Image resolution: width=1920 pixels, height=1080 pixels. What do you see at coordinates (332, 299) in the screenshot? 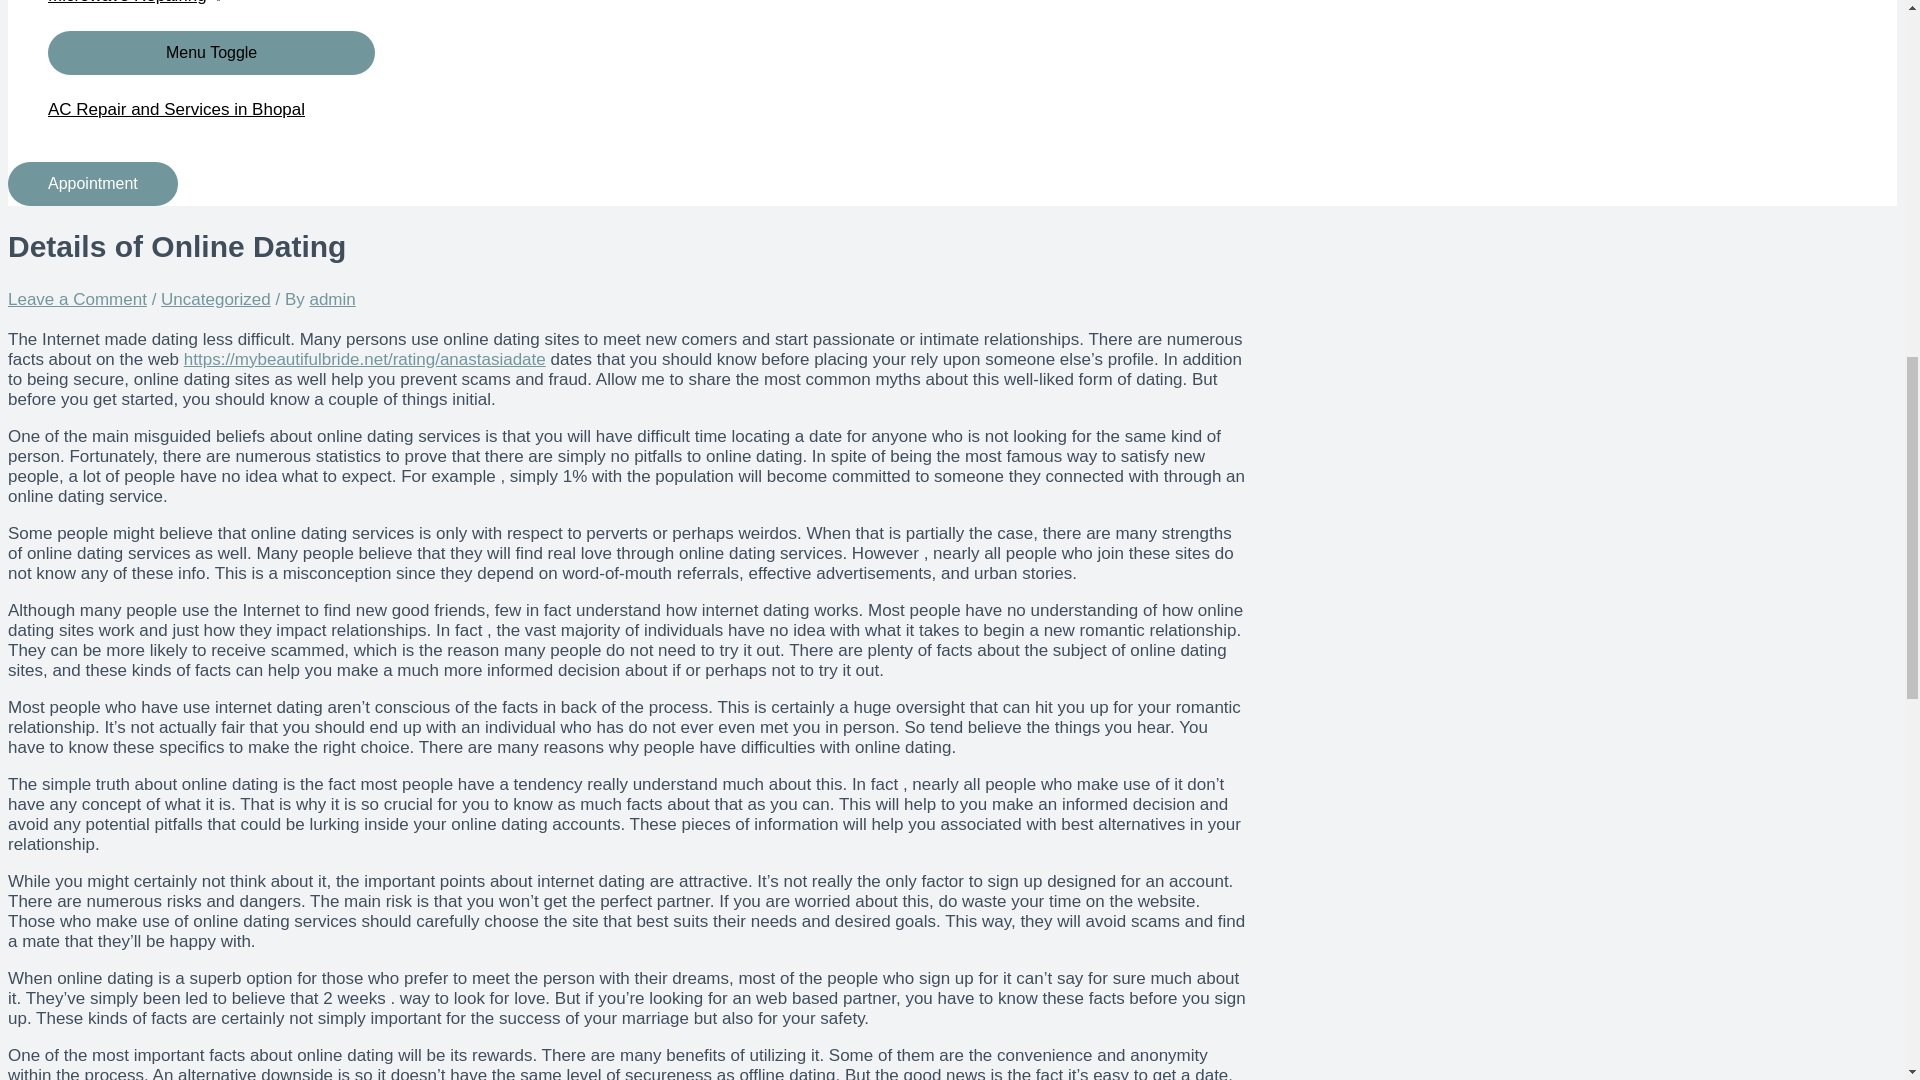
I see `View all posts by admin` at bounding box center [332, 299].